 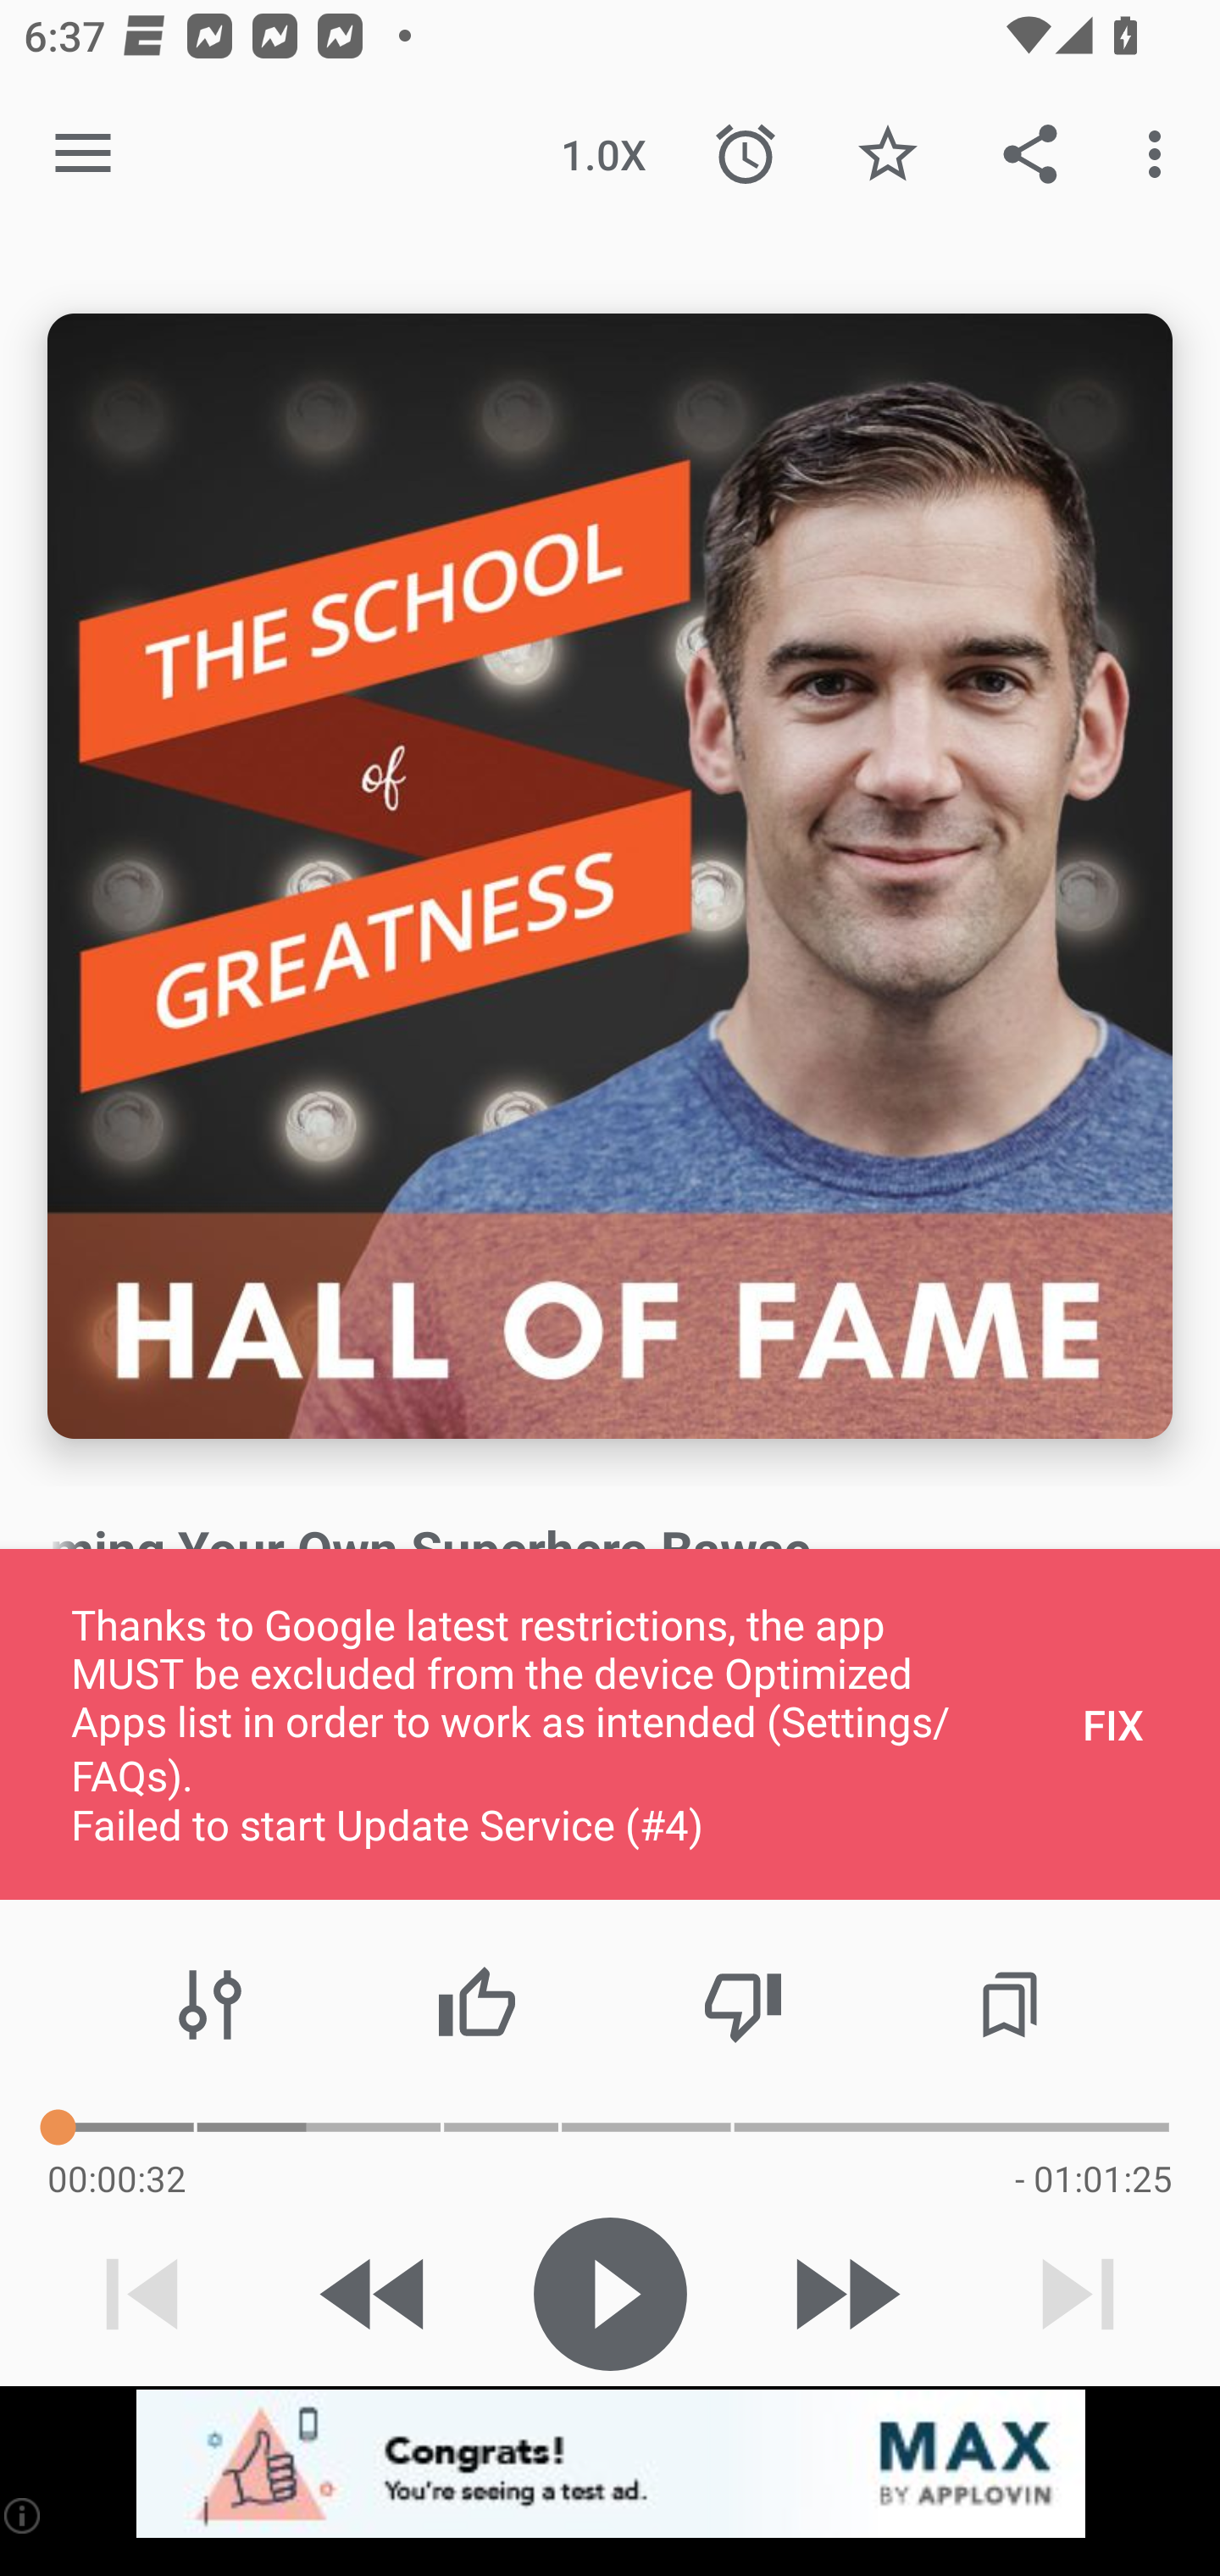 What do you see at coordinates (603, 154) in the screenshot?
I see `1.0X` at bounding box center [603, 154].